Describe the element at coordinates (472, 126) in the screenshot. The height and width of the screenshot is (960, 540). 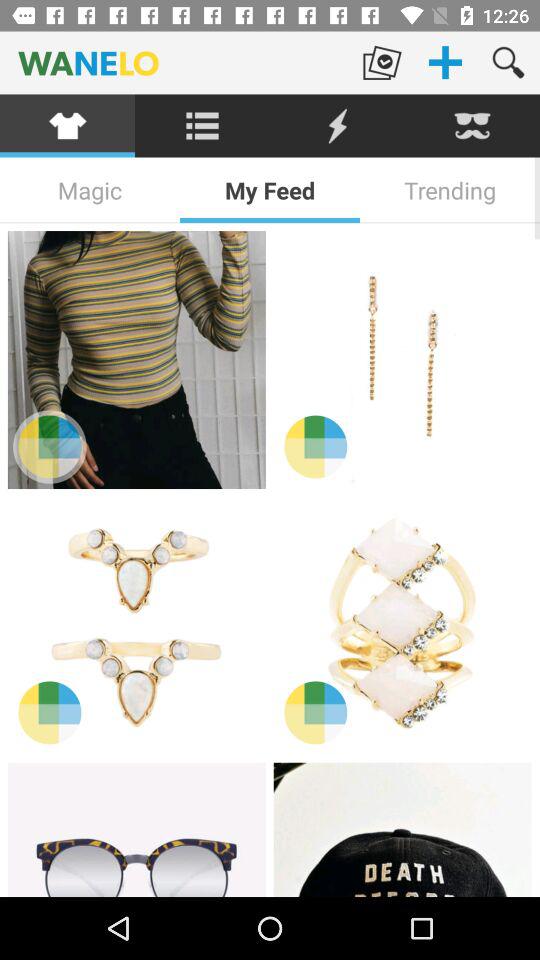
I see `turn on the item above the trending item` at that location.